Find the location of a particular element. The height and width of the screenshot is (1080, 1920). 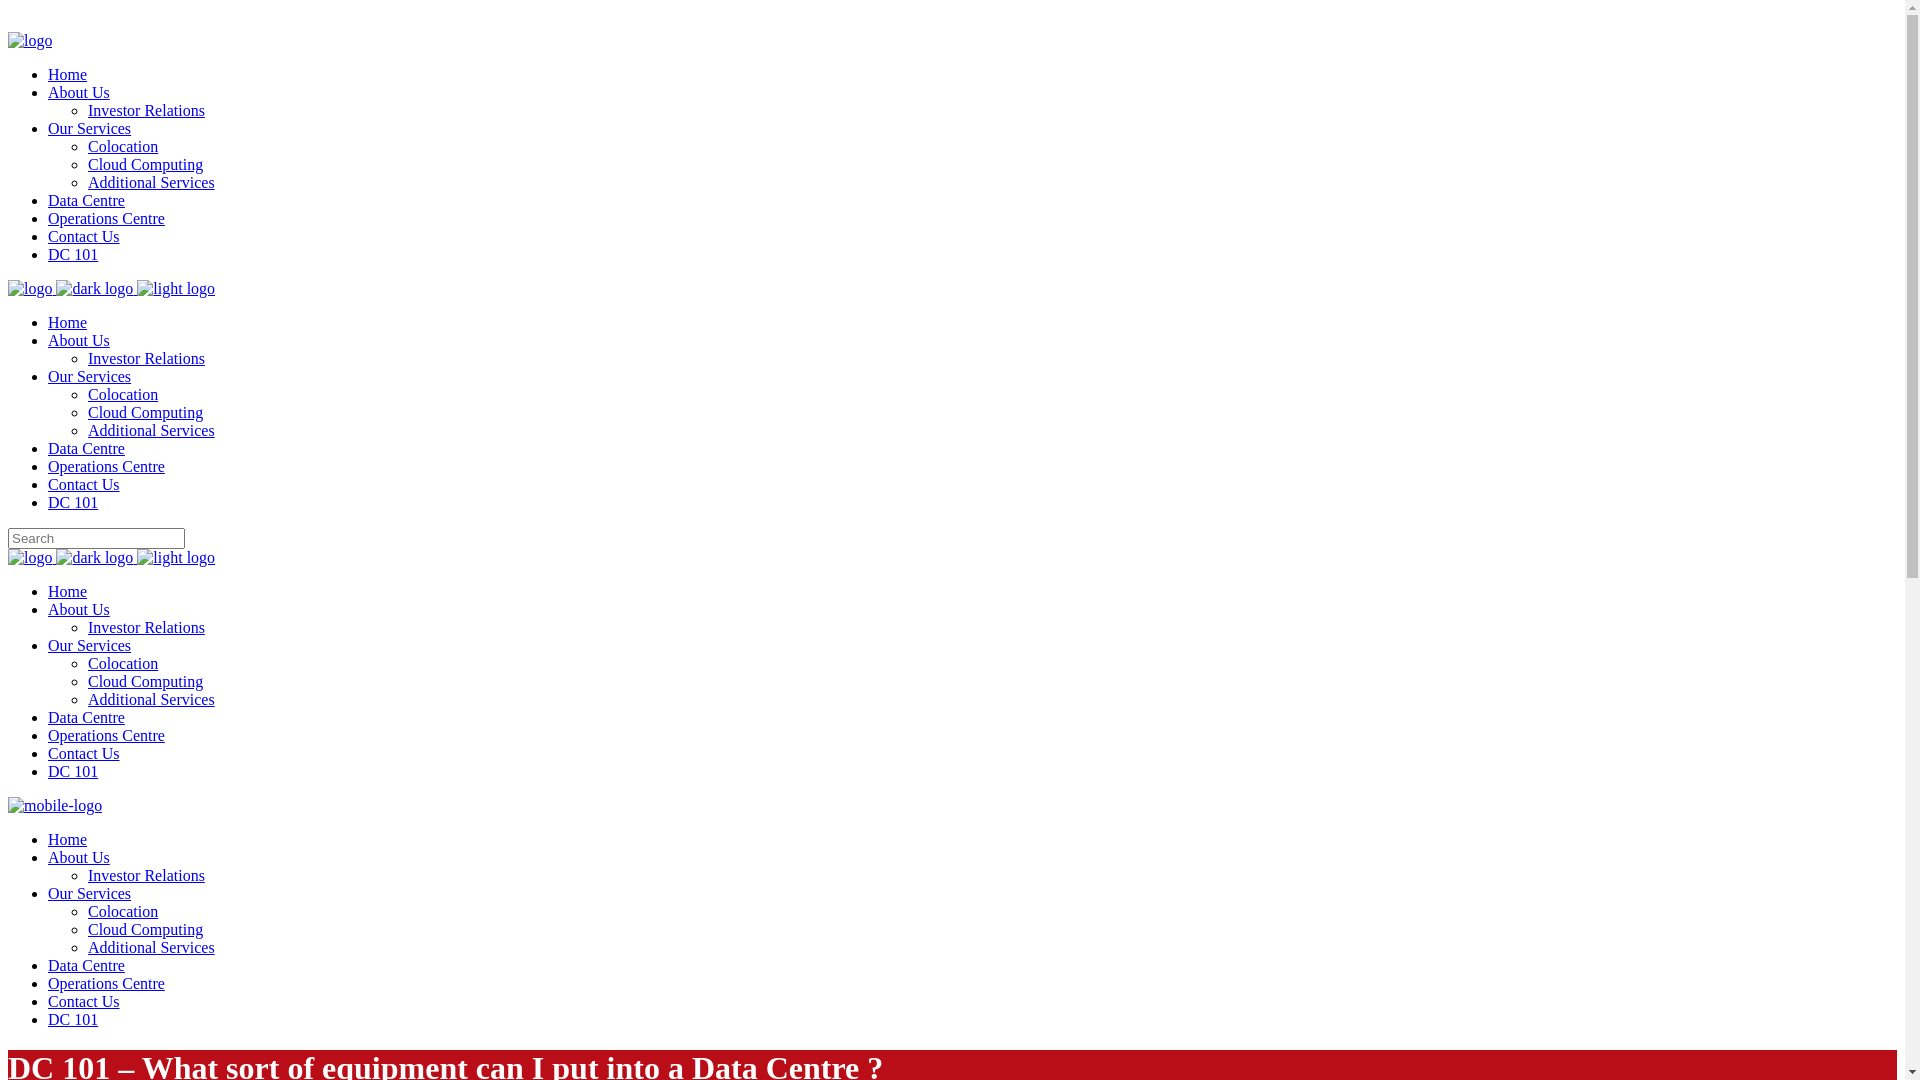

Cloud Computing is located at coordinates (146, 412).